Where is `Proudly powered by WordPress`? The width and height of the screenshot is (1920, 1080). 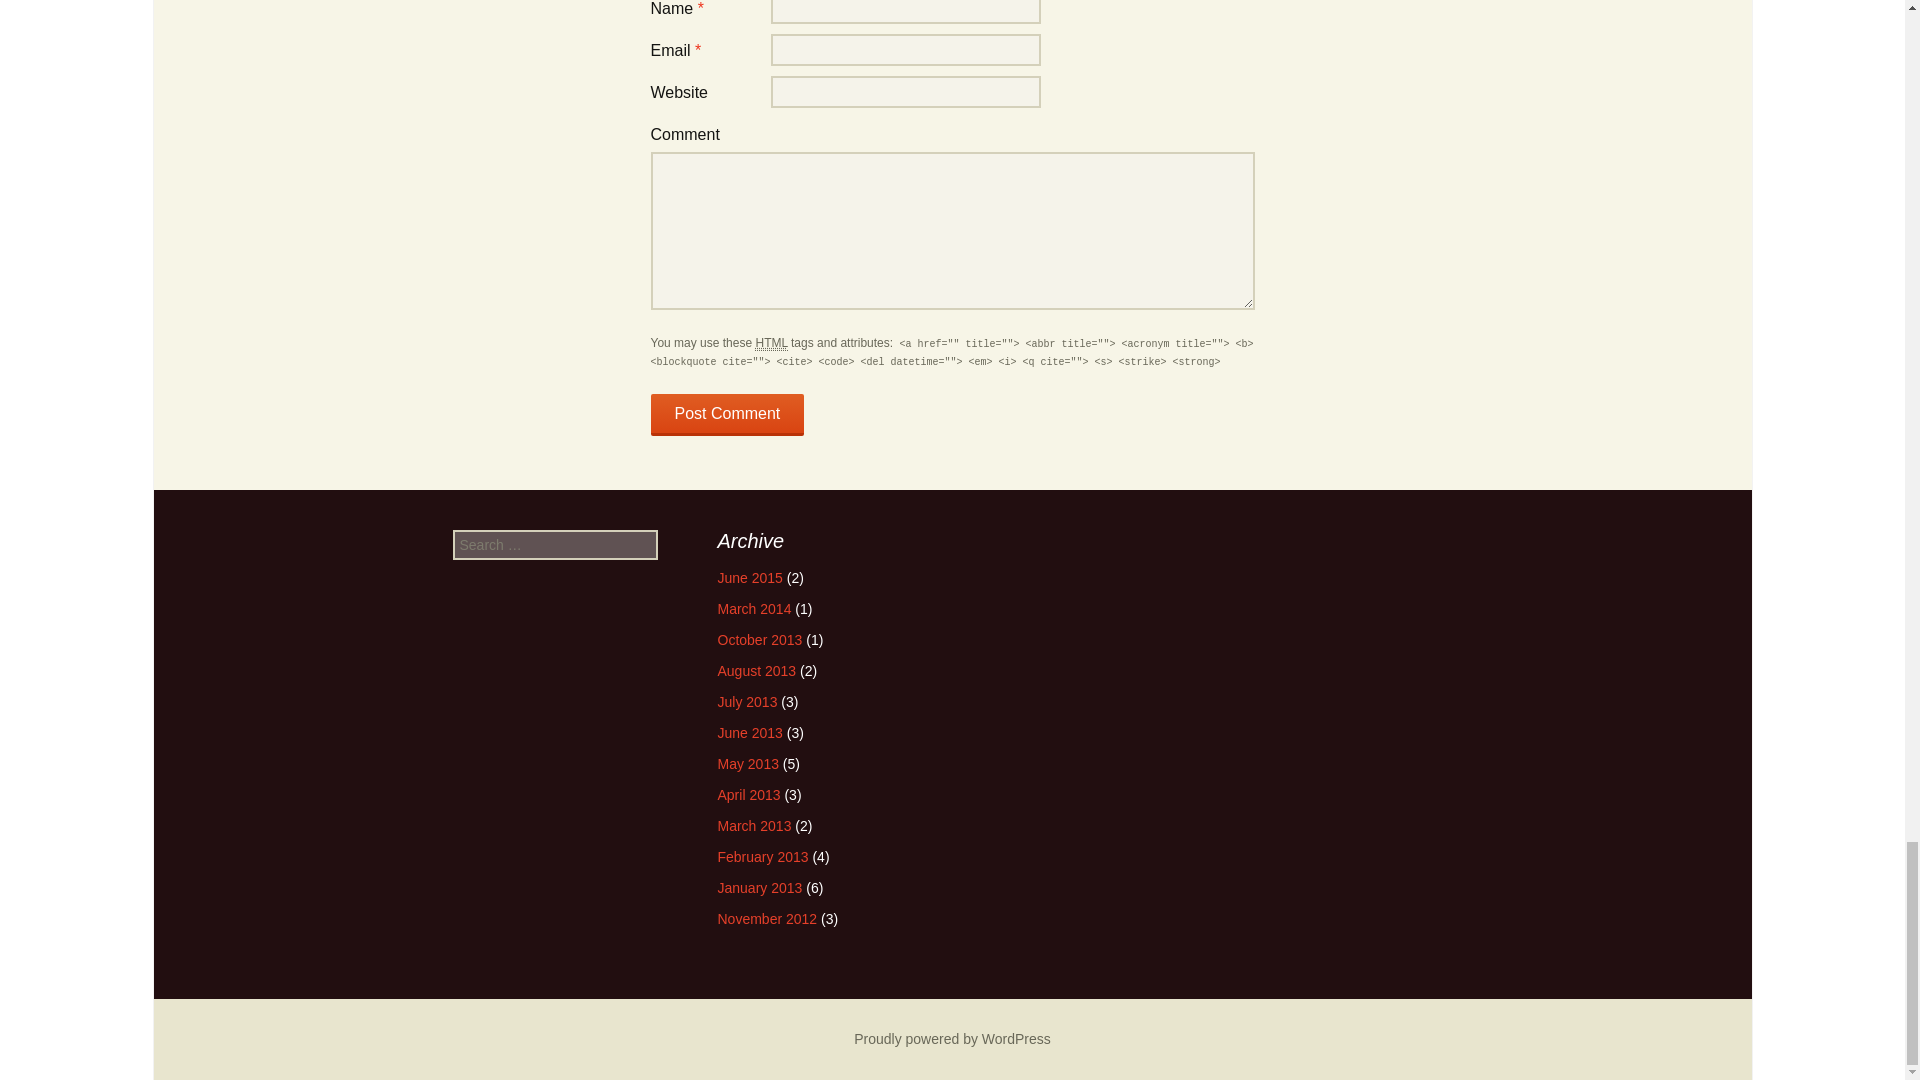
Proudly powered by WordPress is located at coordinates (952, 1038).